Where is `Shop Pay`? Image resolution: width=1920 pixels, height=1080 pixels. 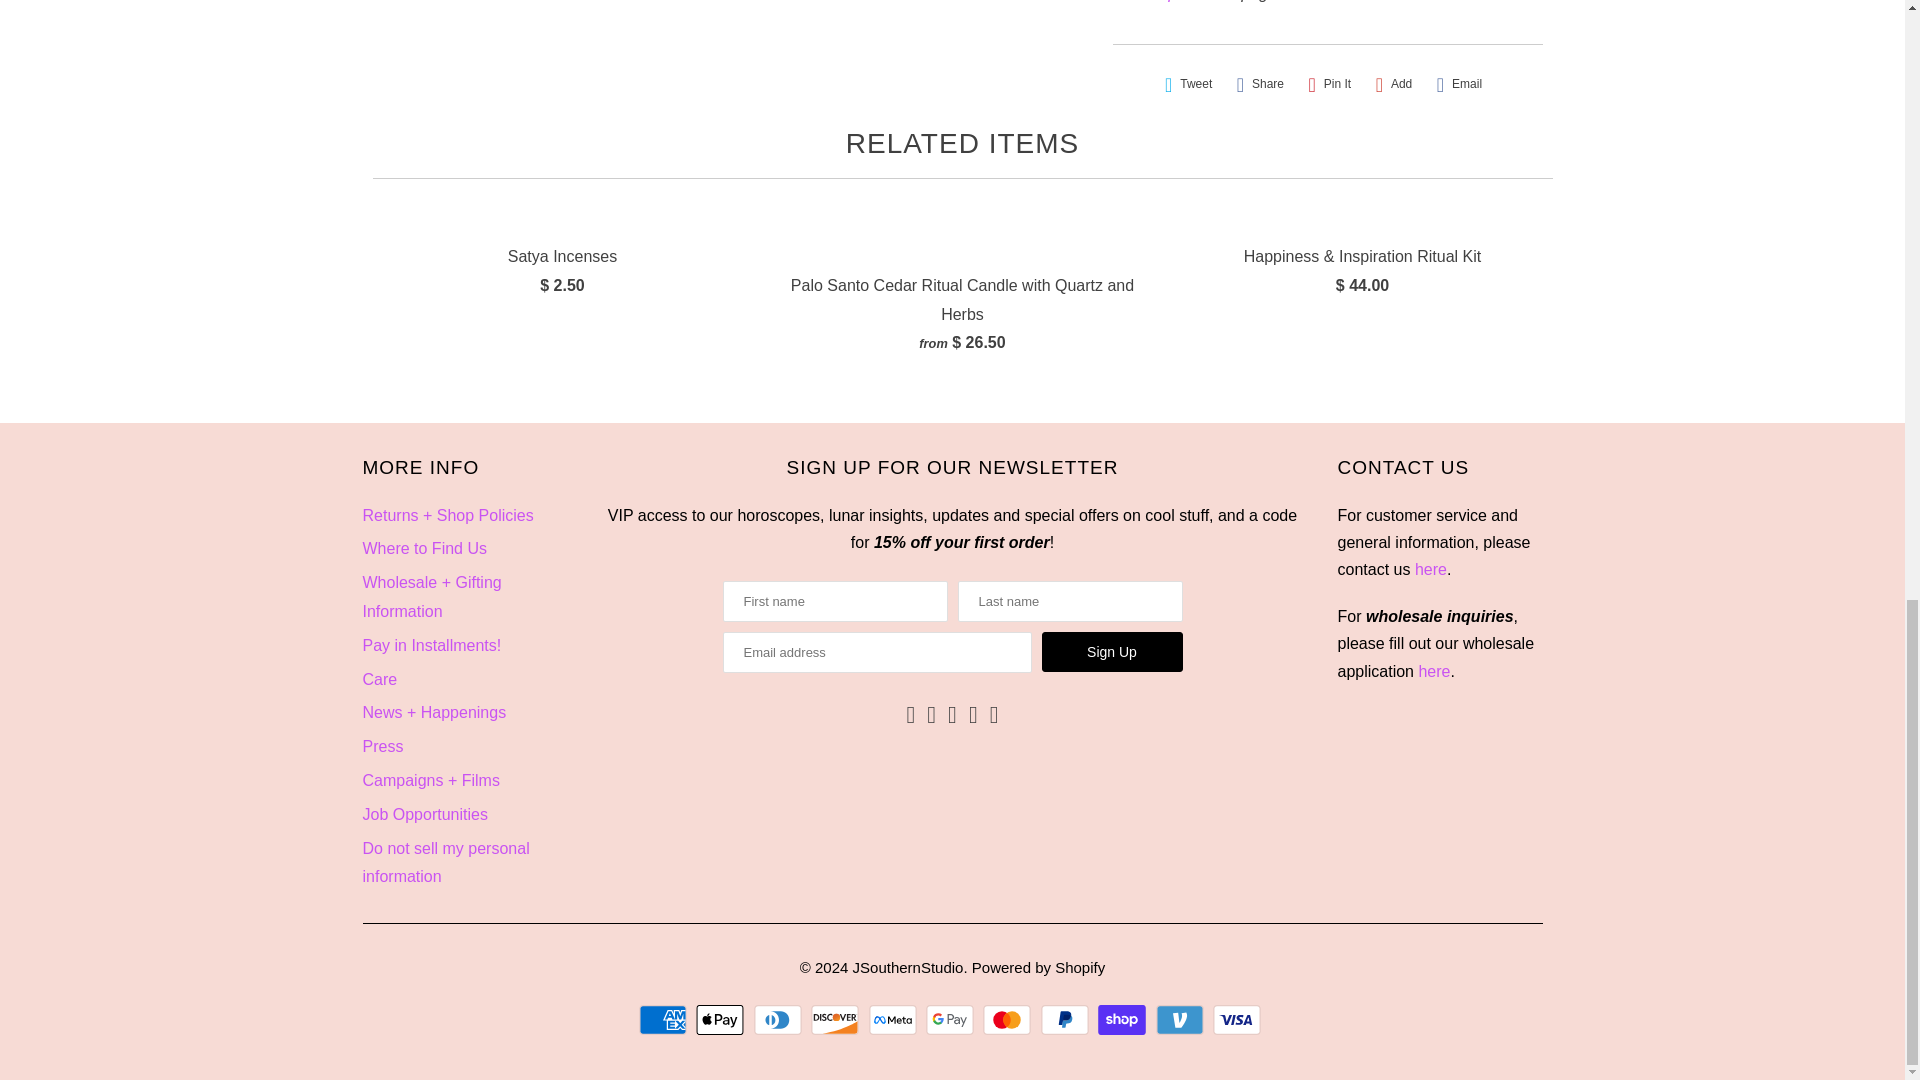
Shop Pay is located at coordinates (1124, 1020).